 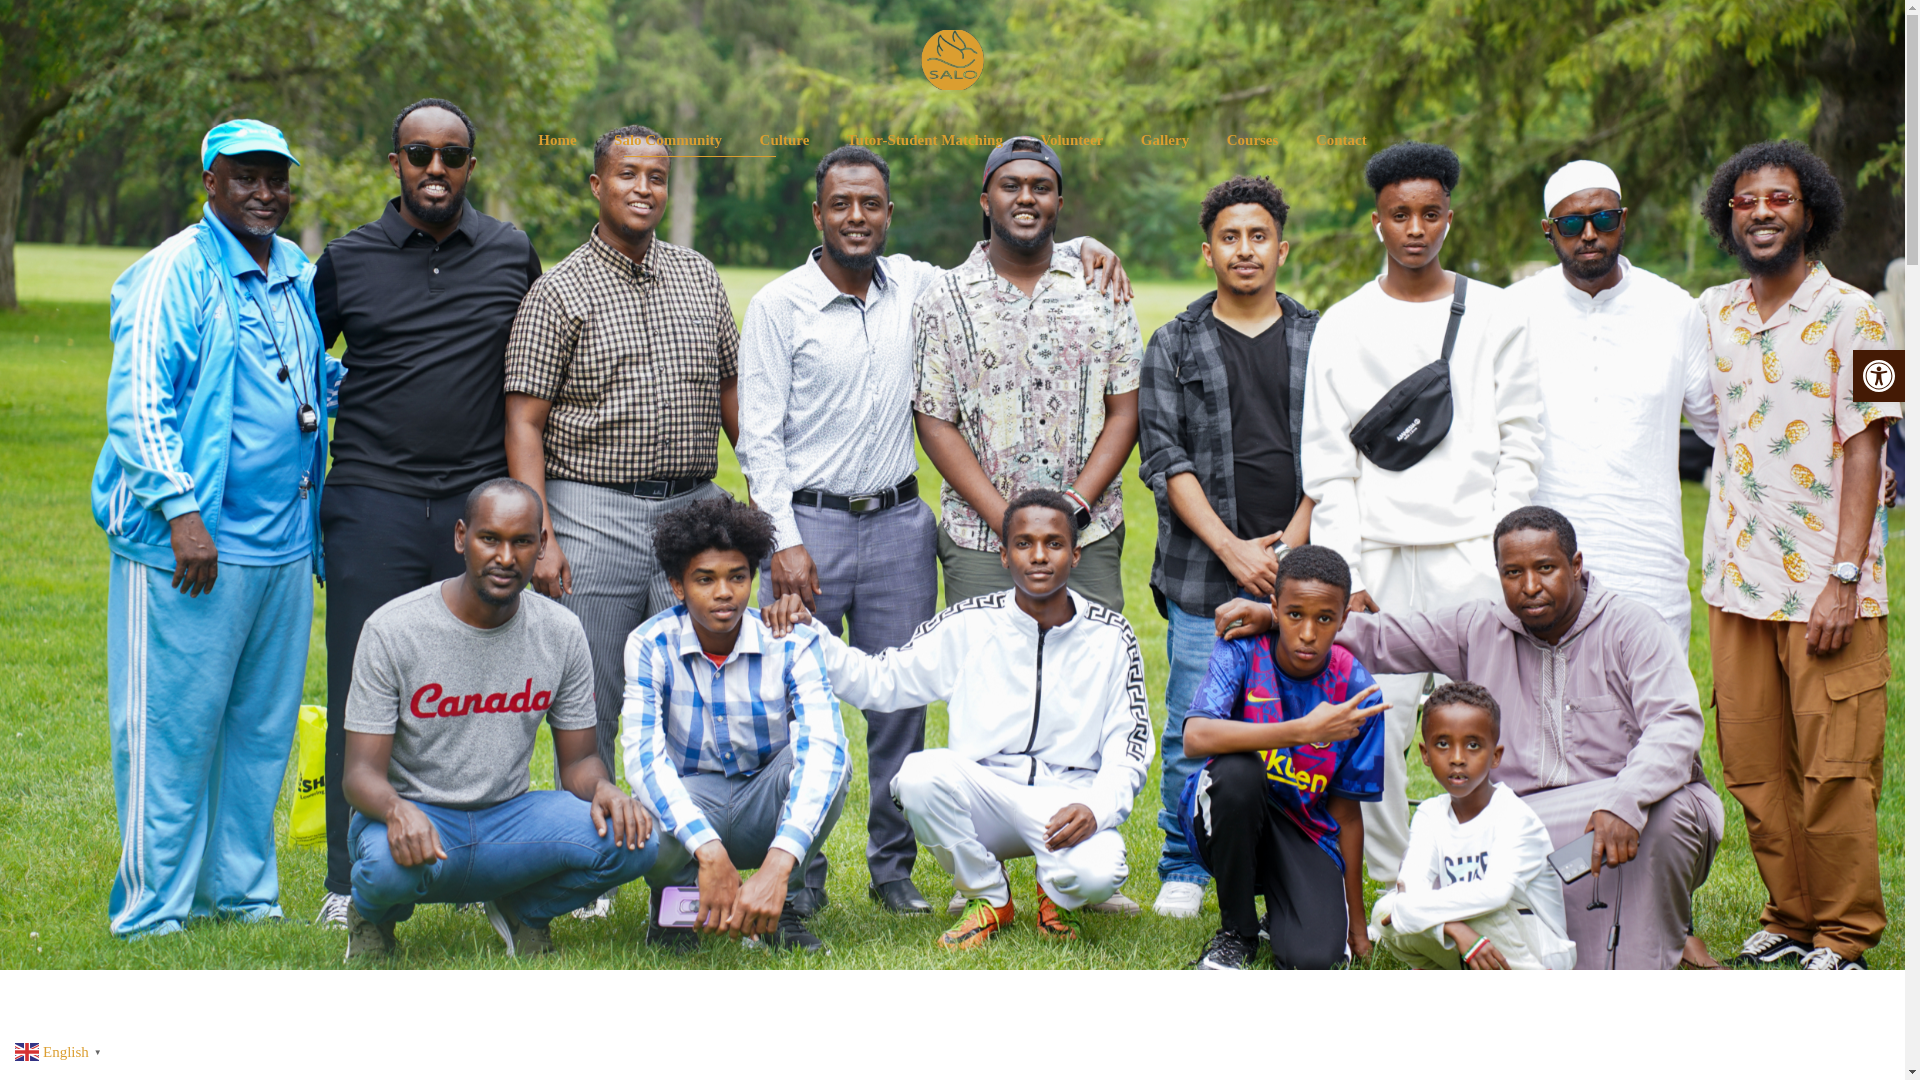 What do you see at coordinates (784, 140) in the screenshot?
I see `Culture` at bounding box center [784, 140].